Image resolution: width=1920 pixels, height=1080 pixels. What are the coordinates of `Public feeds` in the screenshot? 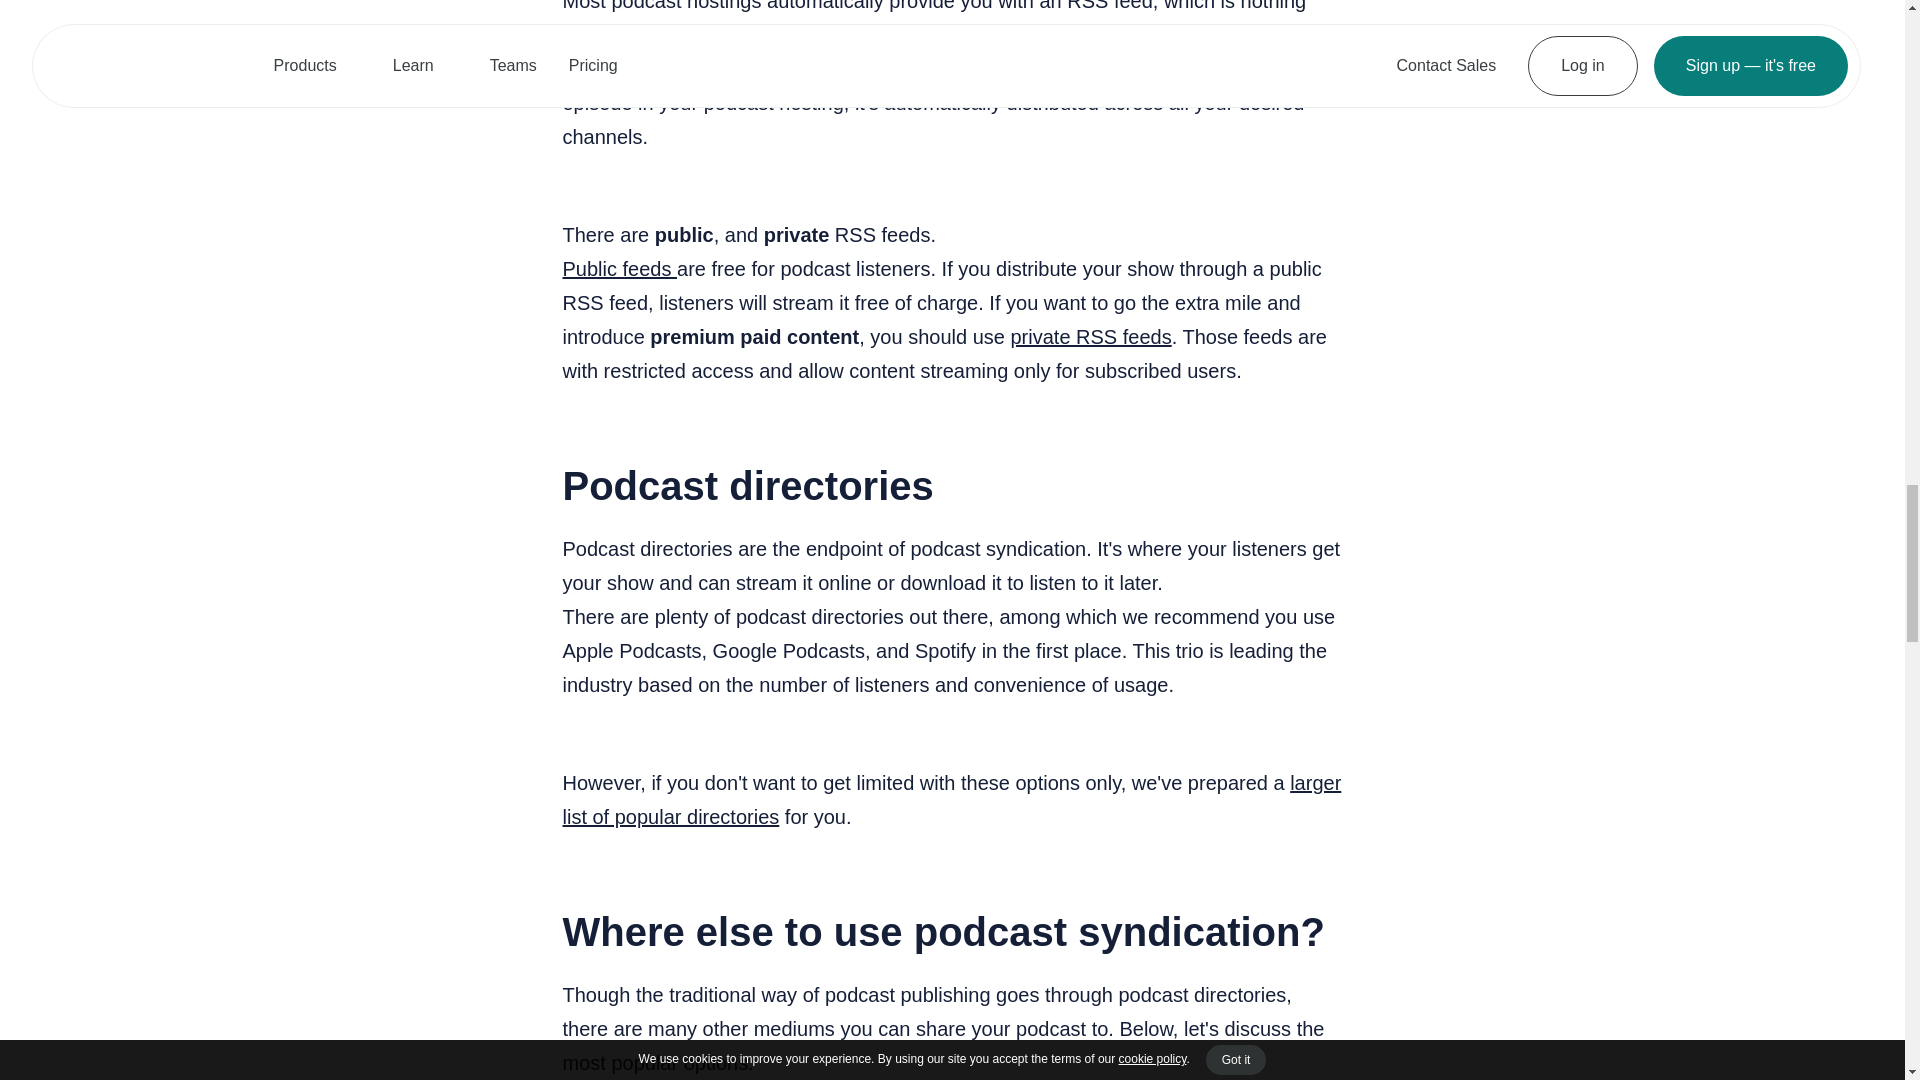 It's located at (620, 268).